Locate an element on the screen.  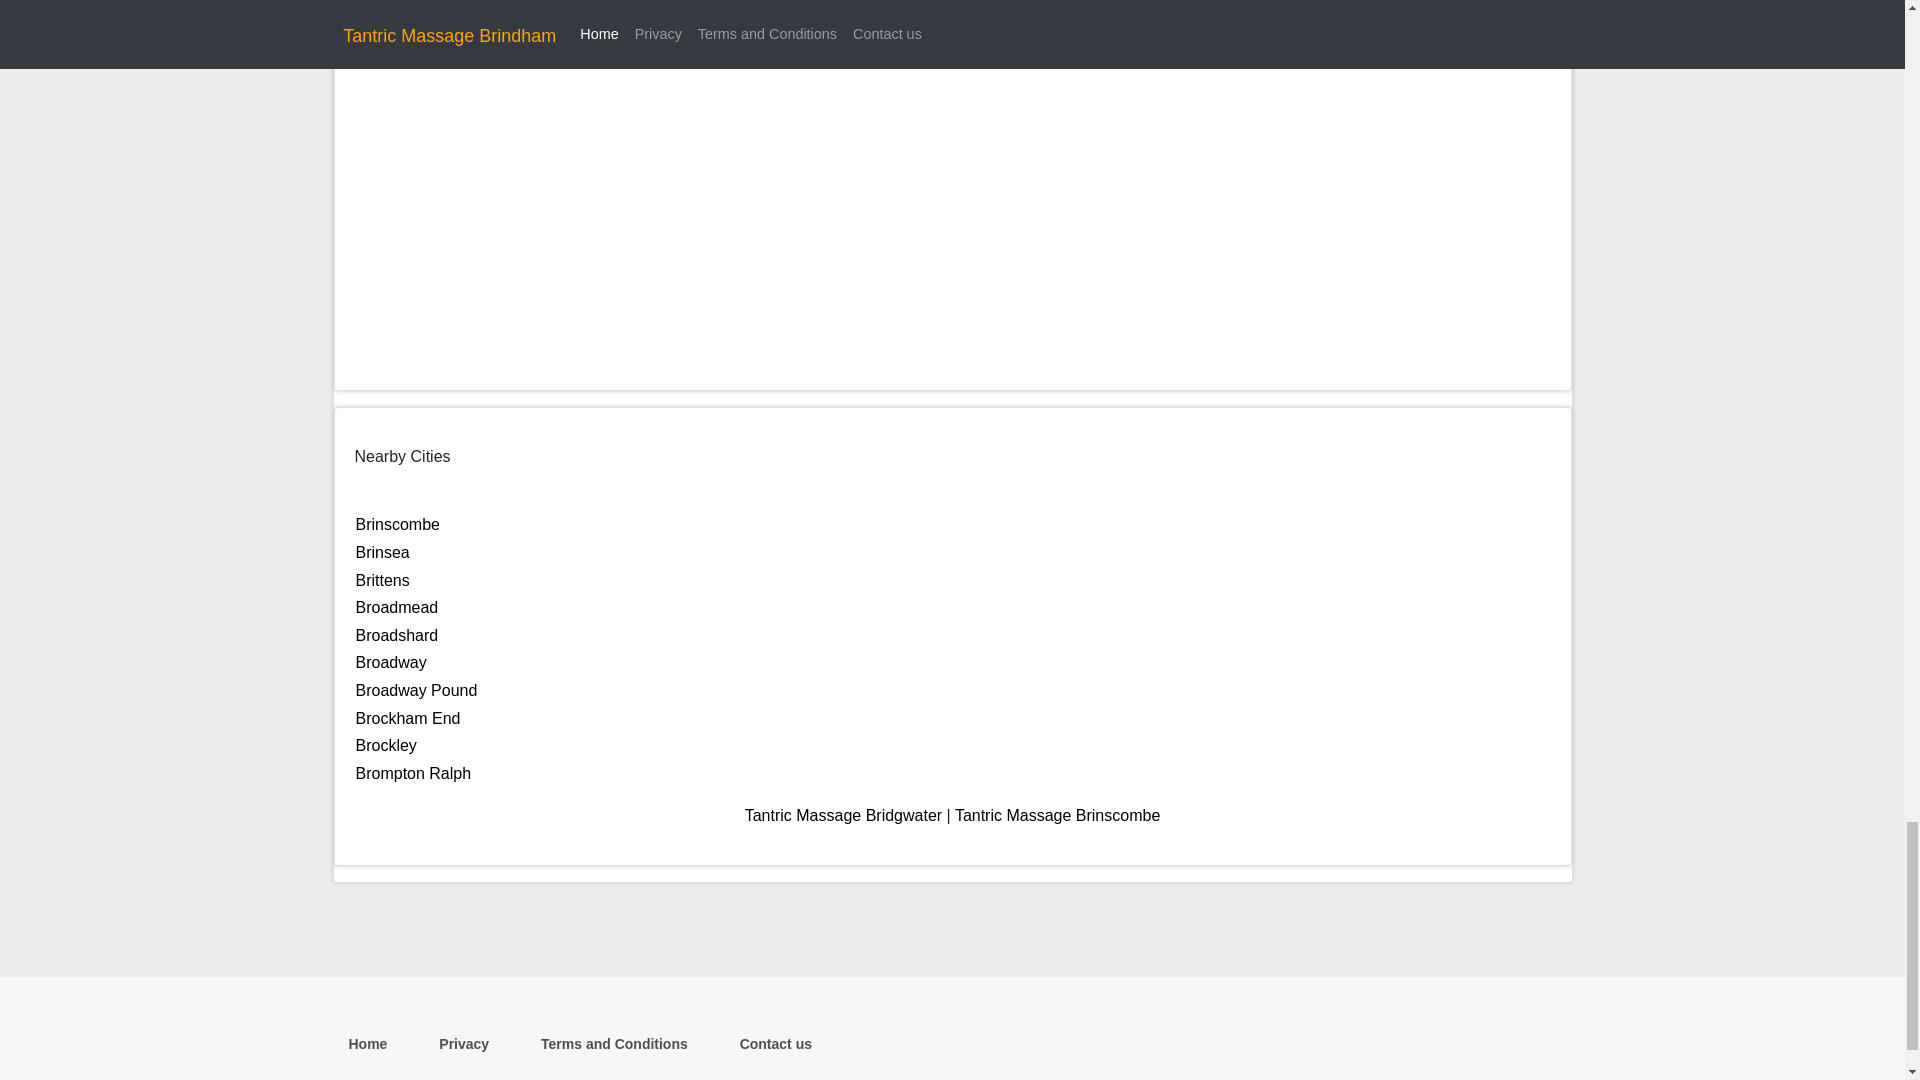
Brockham End is located at coordinates (408, 718).